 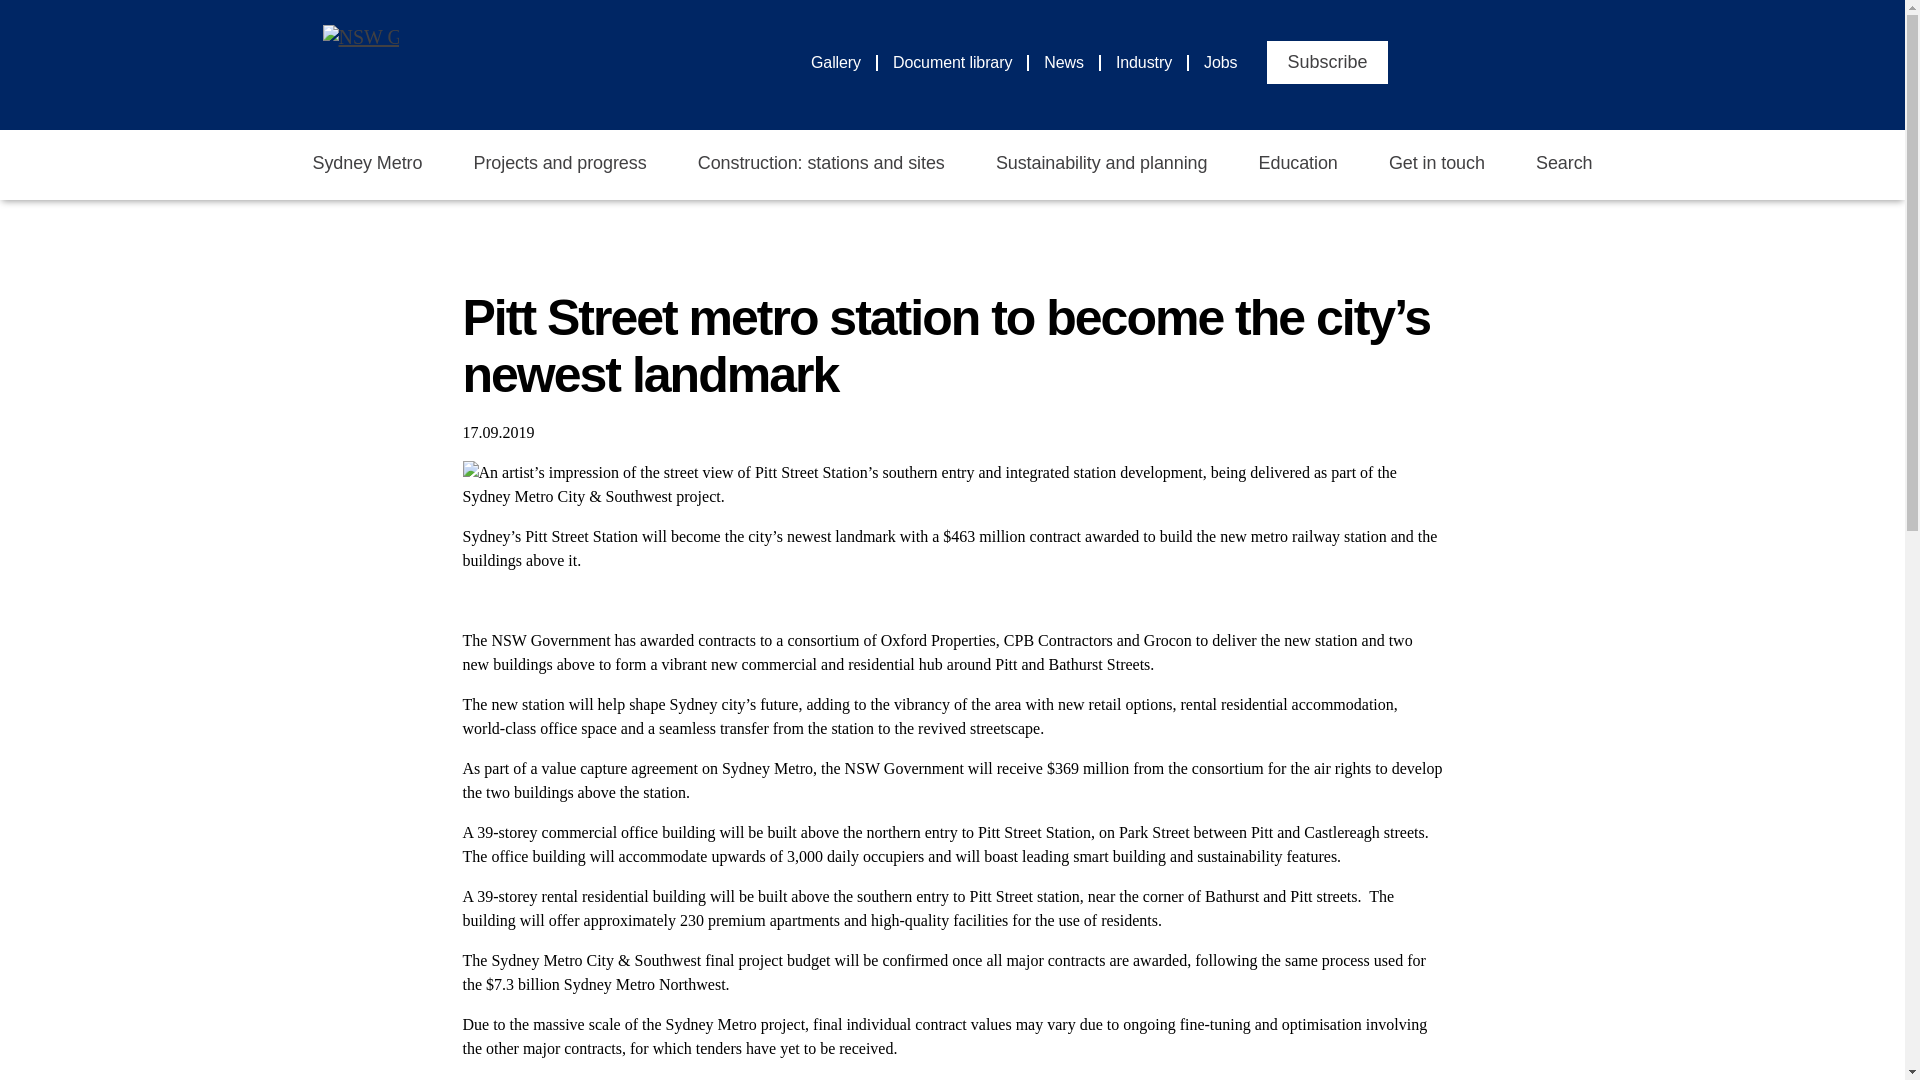 I want to click on Construction: stations and sites, so click(x=821, y=164).